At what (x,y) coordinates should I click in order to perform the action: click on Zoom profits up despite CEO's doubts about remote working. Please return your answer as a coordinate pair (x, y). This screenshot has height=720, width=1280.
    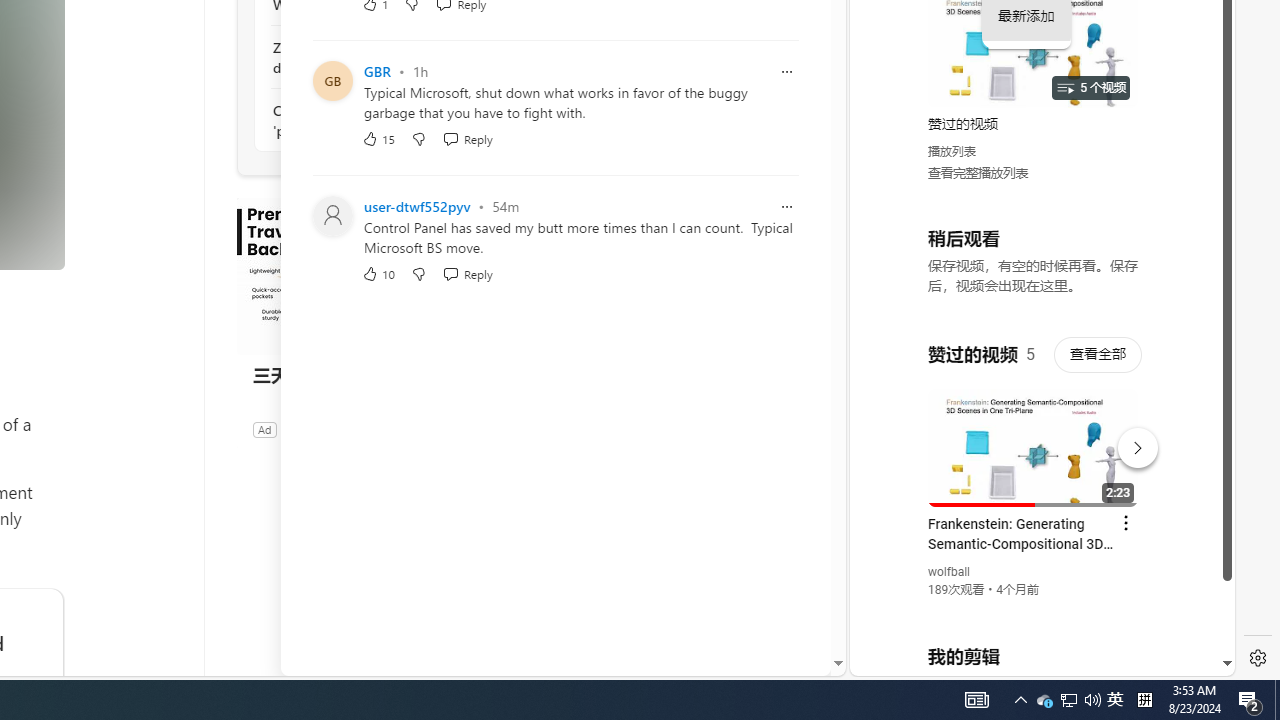
    Looking at the image, I should click on (381, 58).